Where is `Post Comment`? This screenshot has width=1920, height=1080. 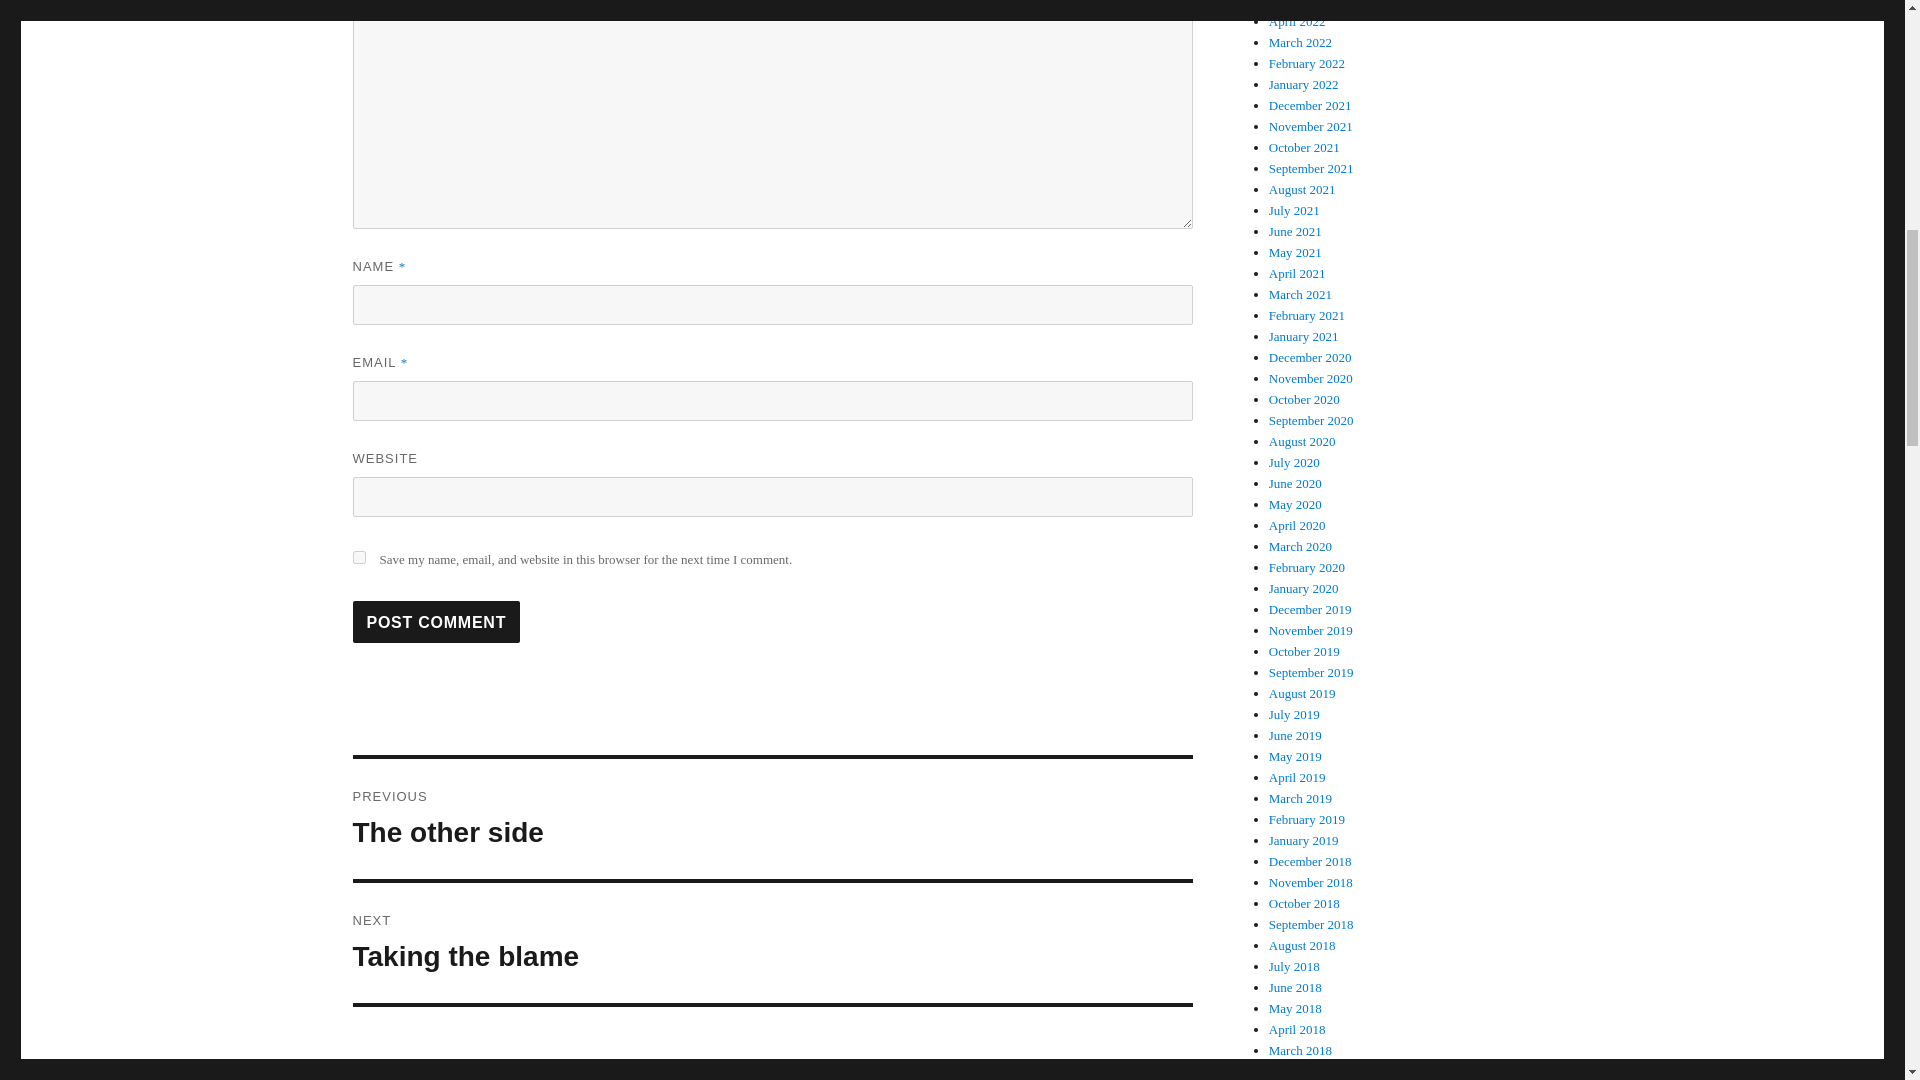
Post Comment is located at coordinates (772, 943).